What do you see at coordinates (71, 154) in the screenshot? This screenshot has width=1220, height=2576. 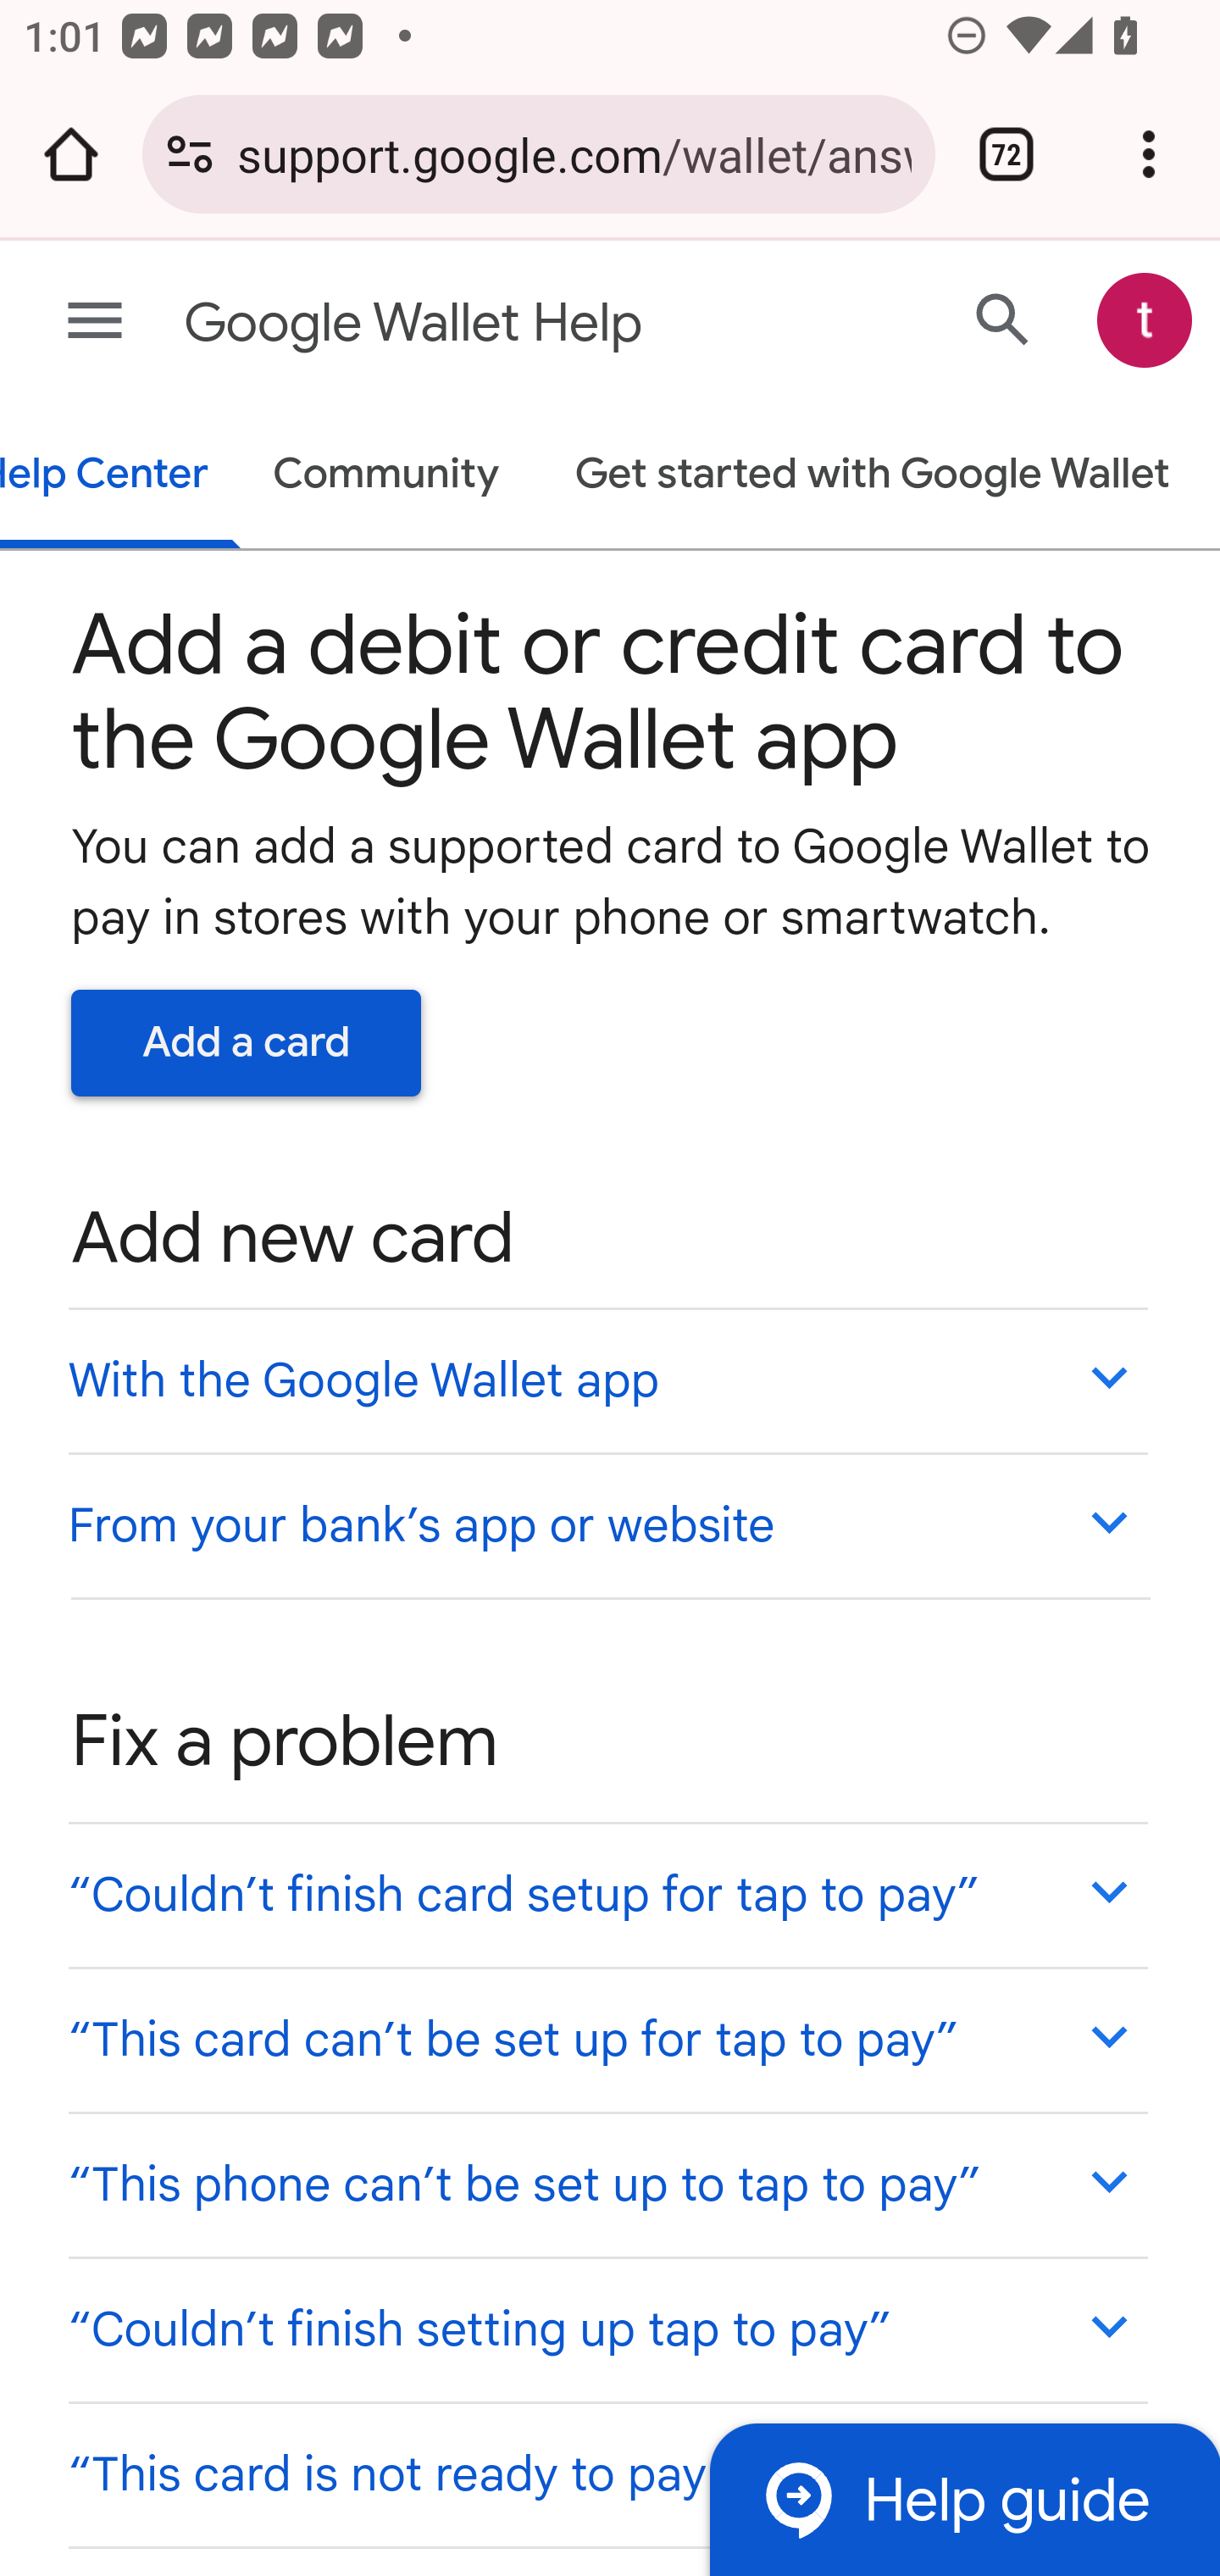 I see `Open the home page` at bounding box center [71, 154].